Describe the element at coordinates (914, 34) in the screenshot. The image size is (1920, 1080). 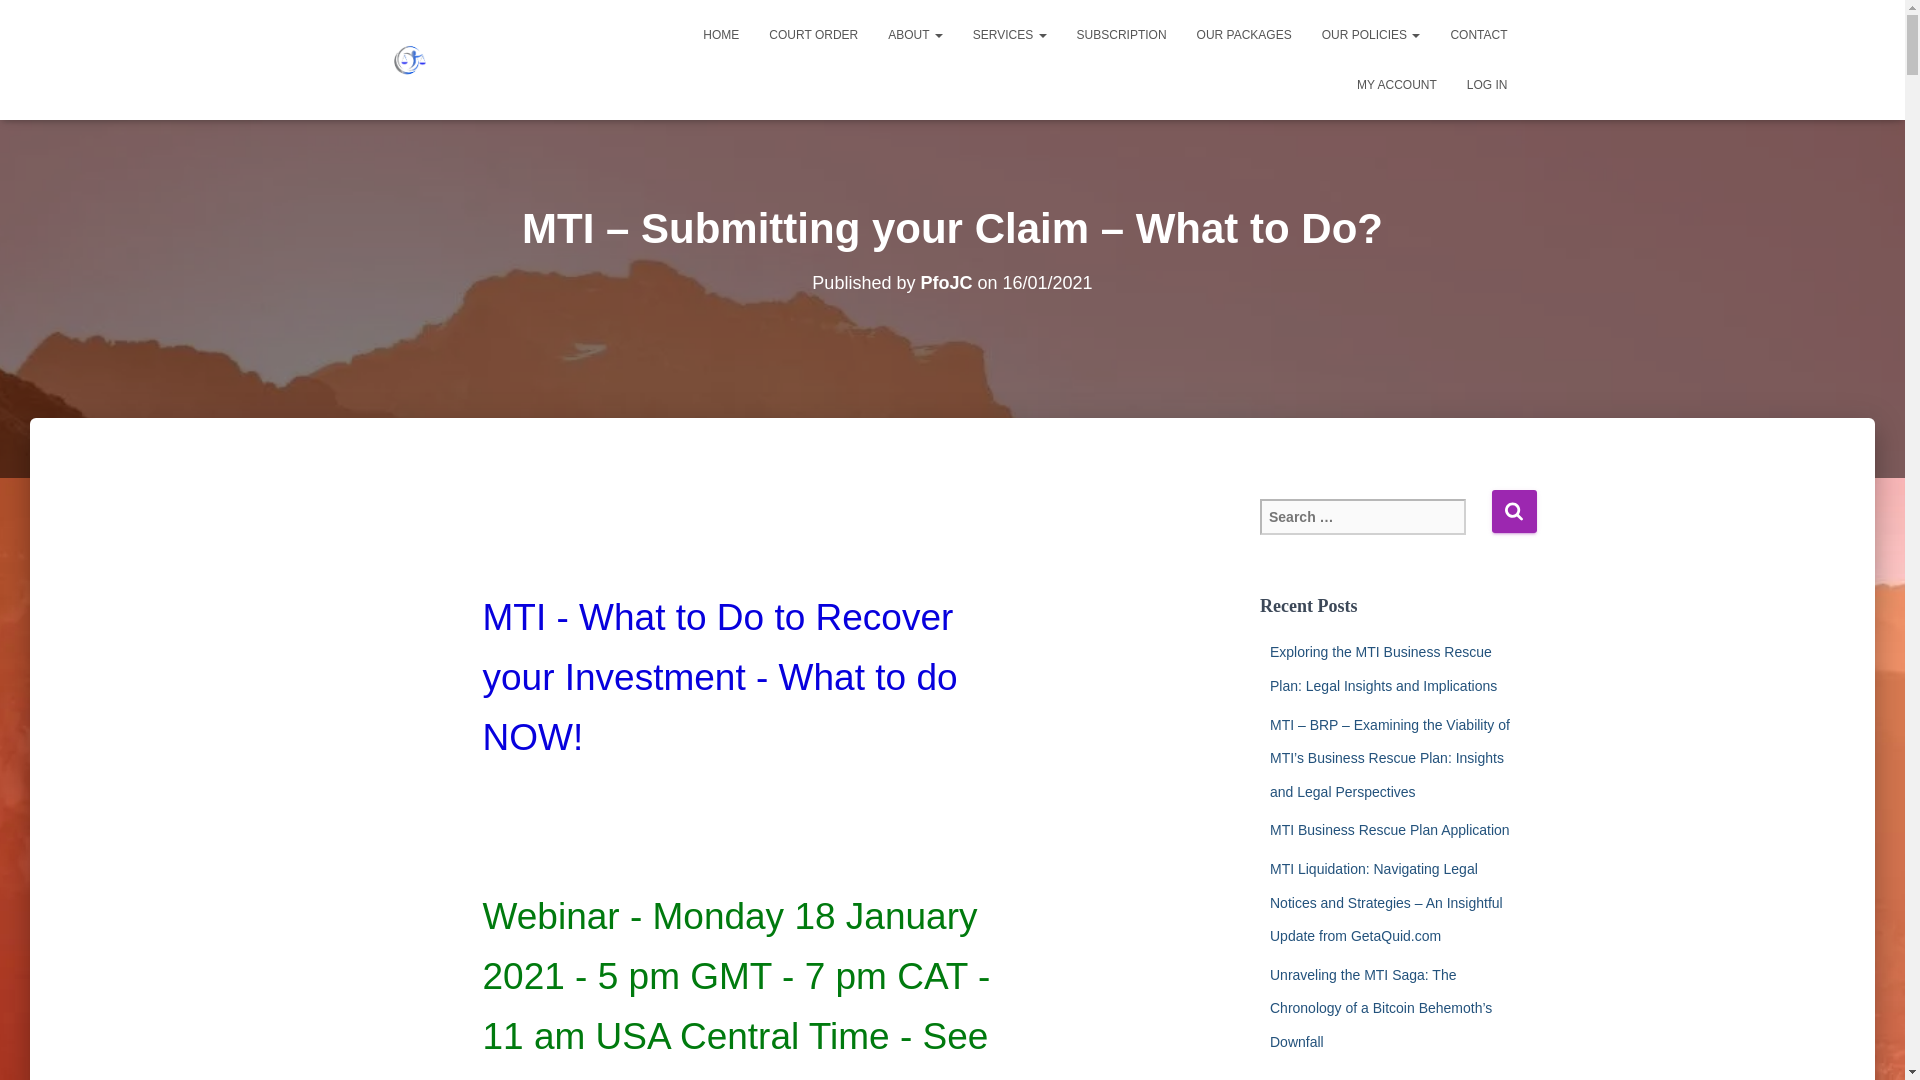
I see `About` at that location.